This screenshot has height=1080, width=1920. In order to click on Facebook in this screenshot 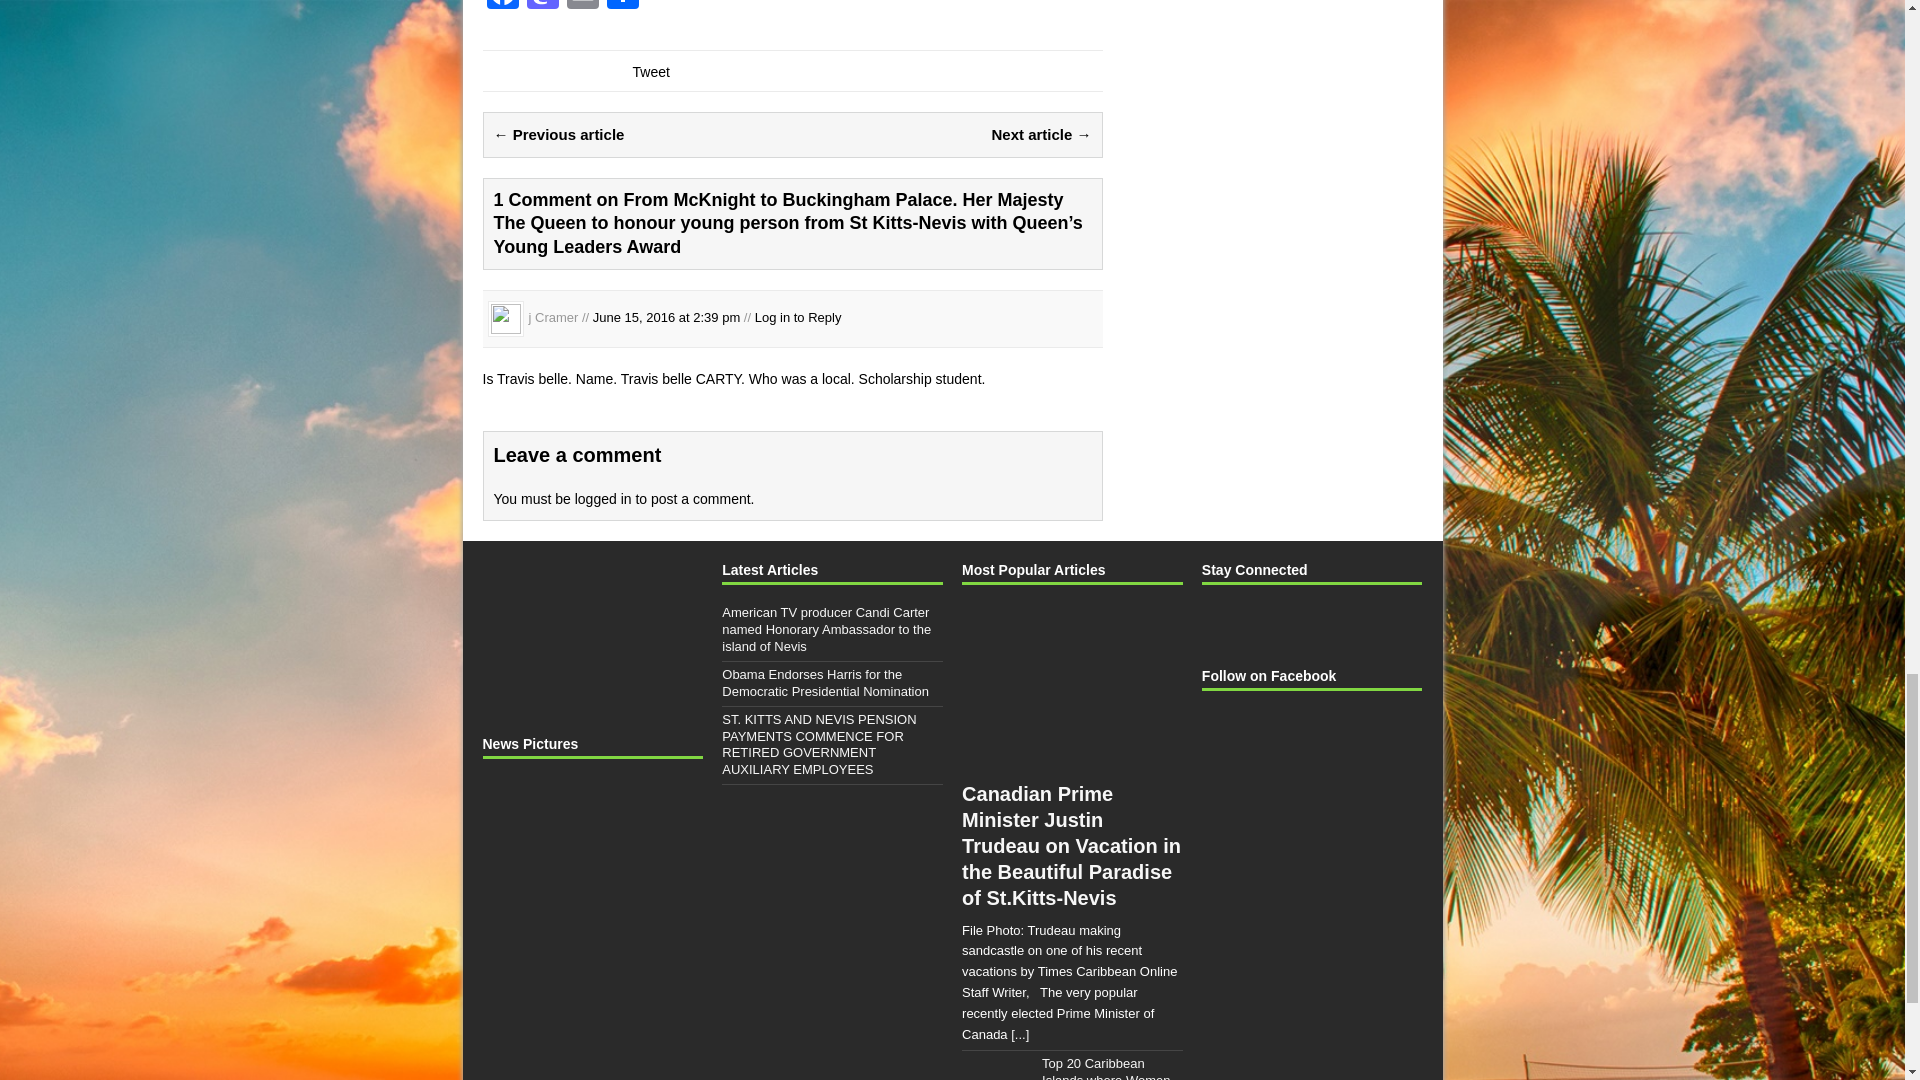, I will do `click(502, 7)`.